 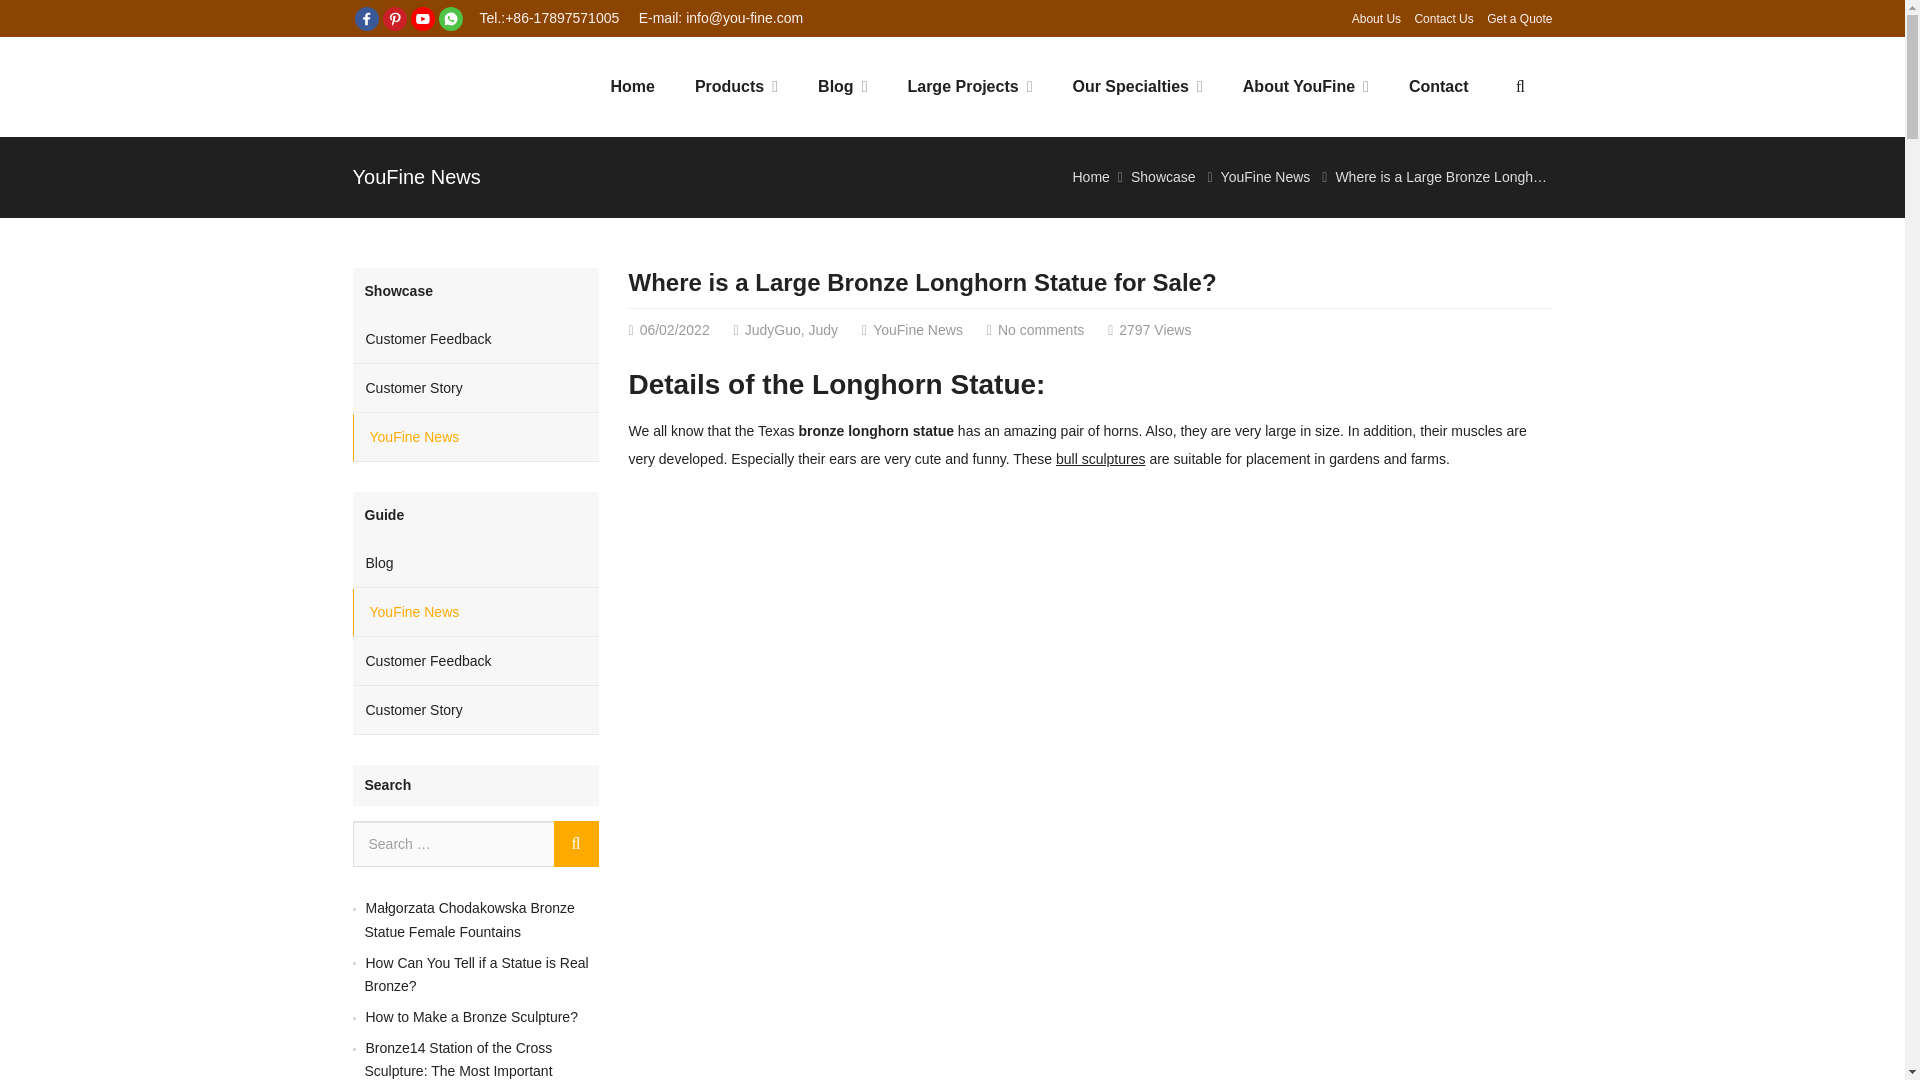 What do you see at coordinates (438, 87) in the screenshot?
I see `You Fine Sculpture` at bounding box center [438, 87].